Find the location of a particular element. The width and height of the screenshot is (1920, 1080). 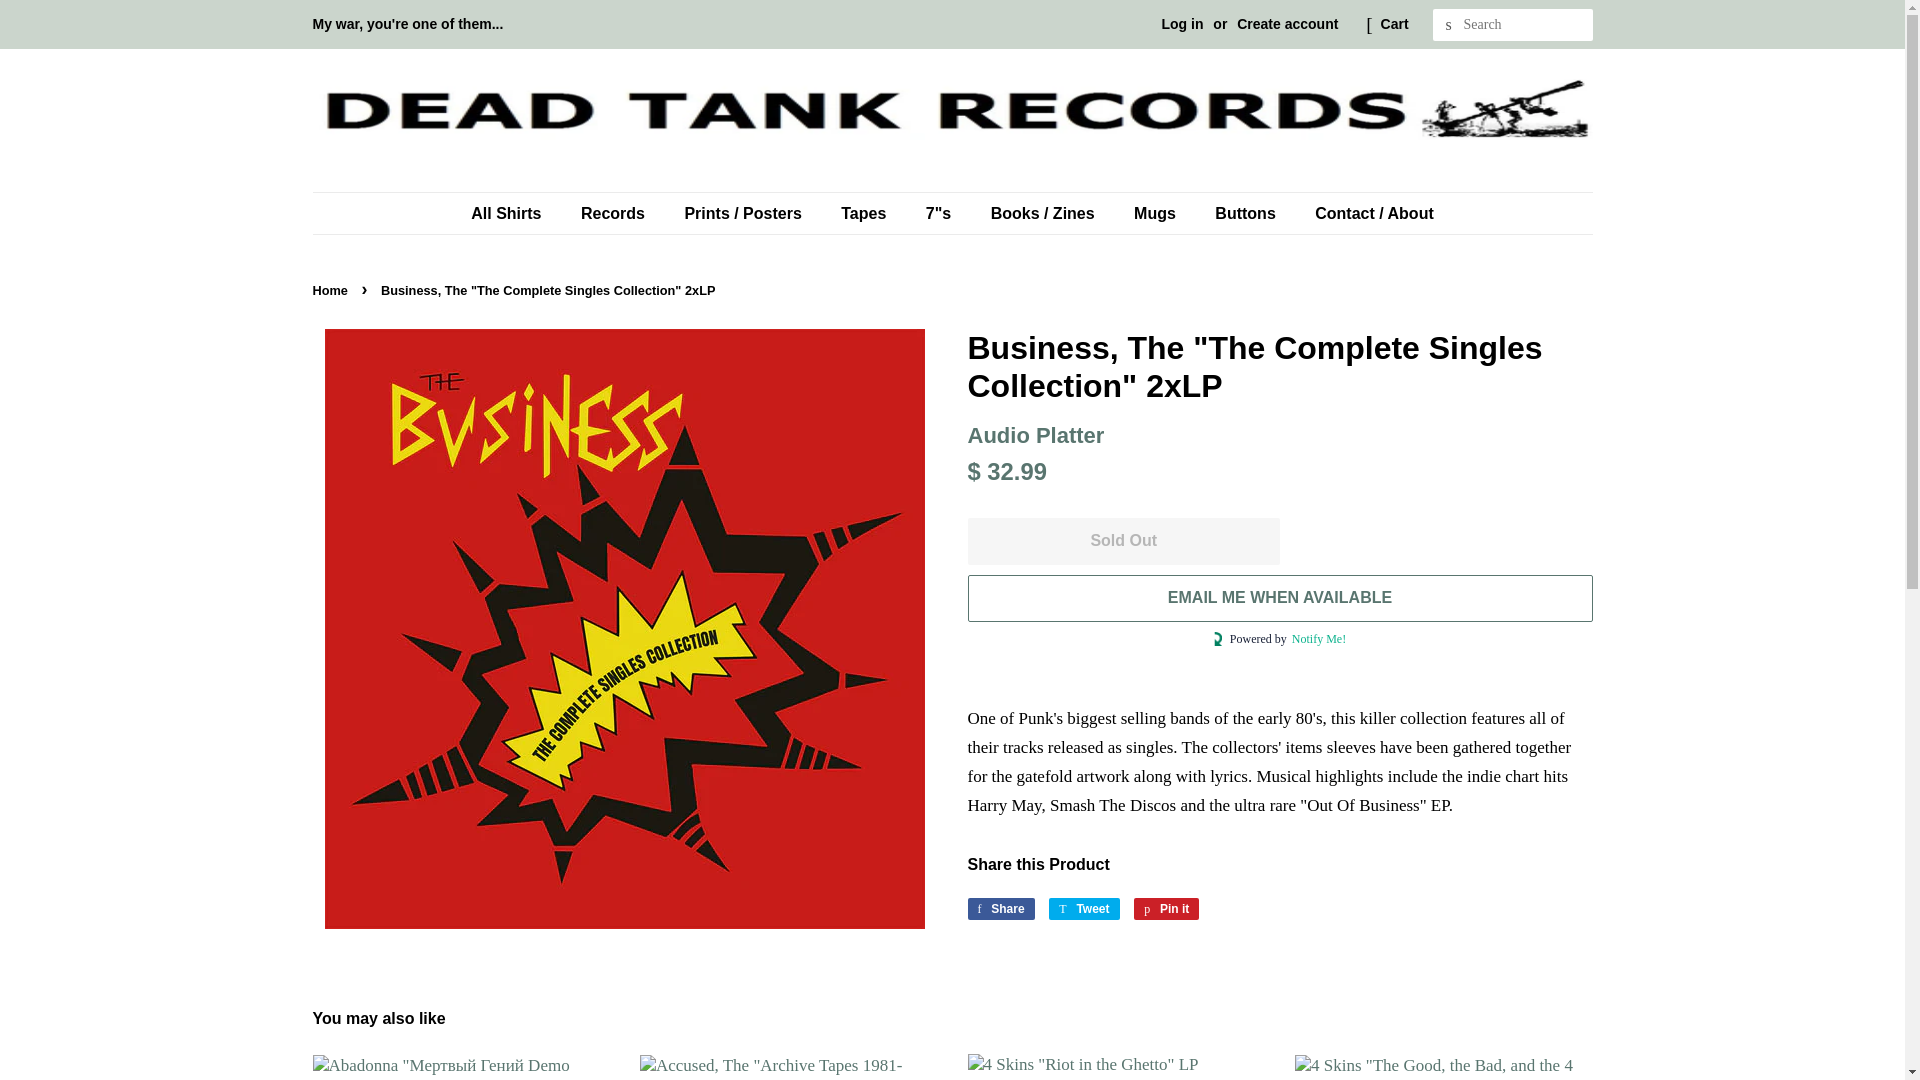

Back to the frontpage is located at coordinates (331, 290).